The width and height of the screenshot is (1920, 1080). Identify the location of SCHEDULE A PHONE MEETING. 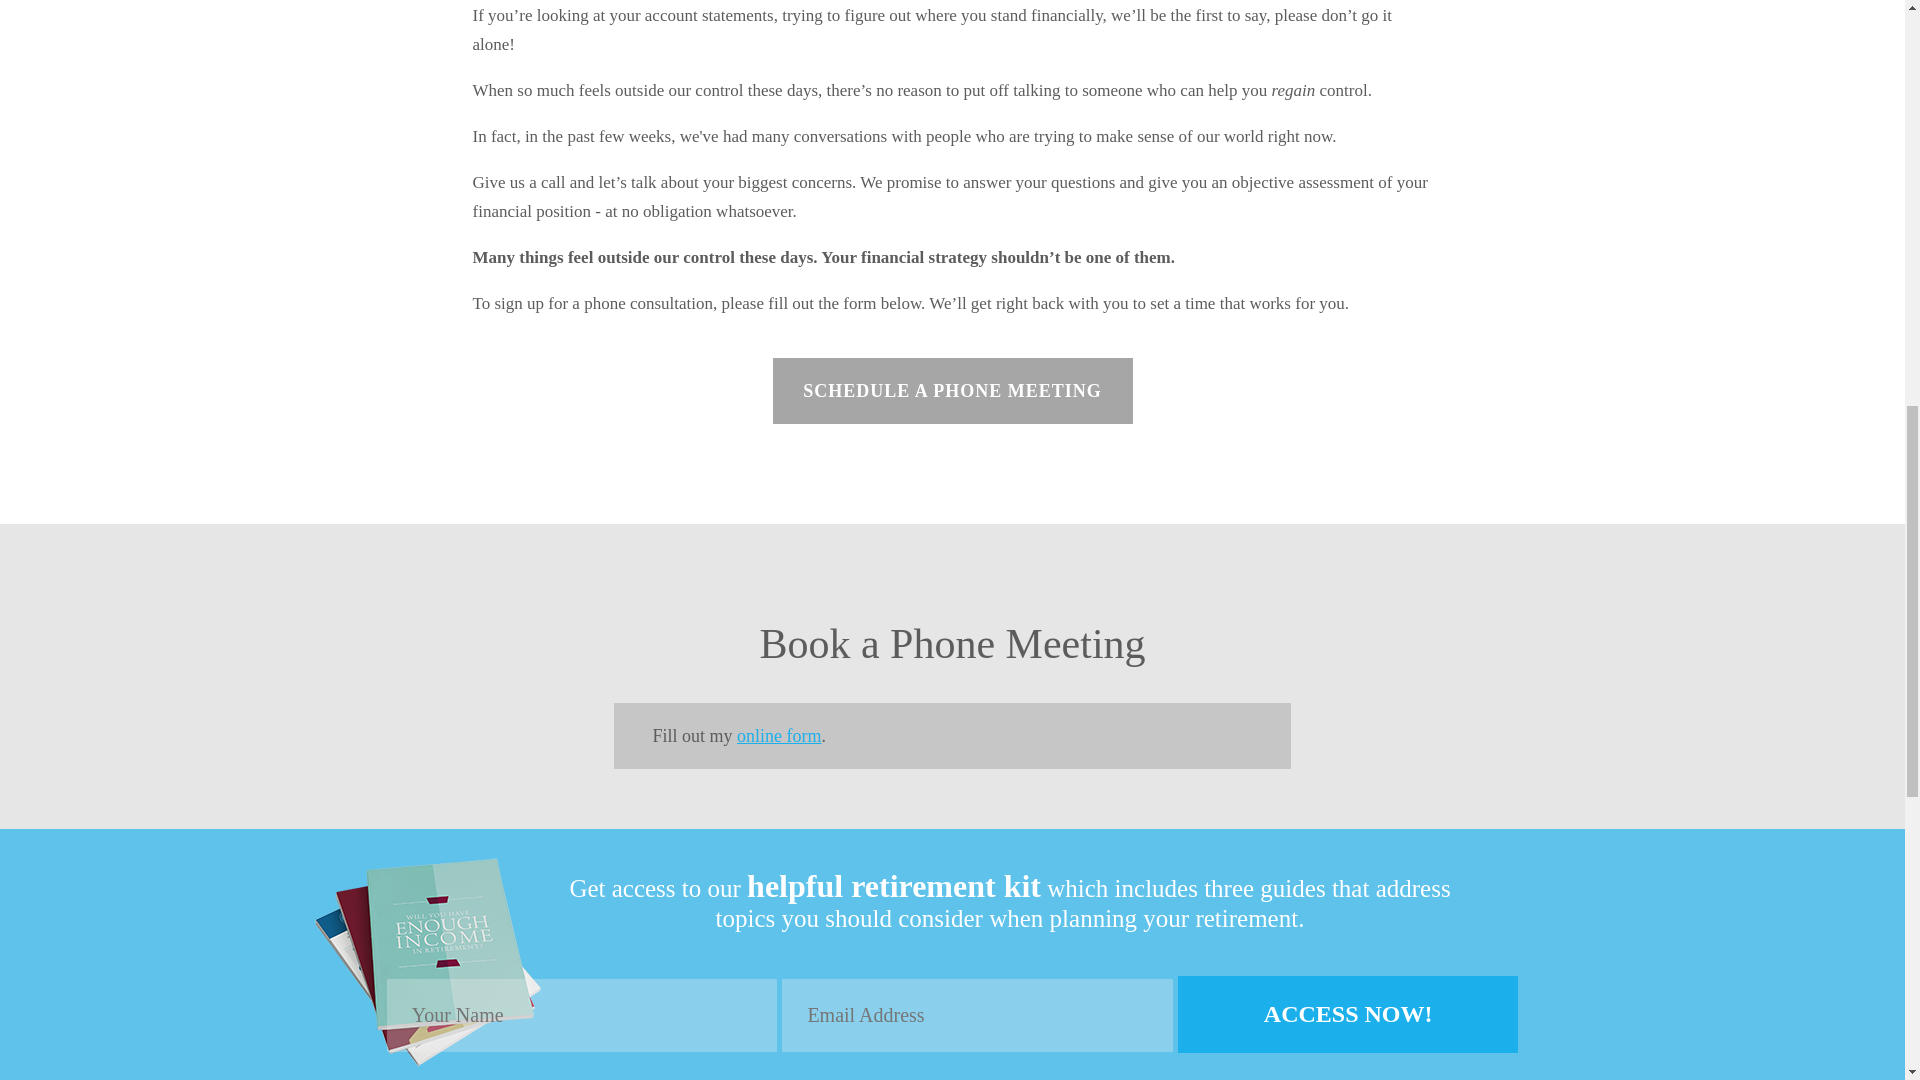
(952, 390).